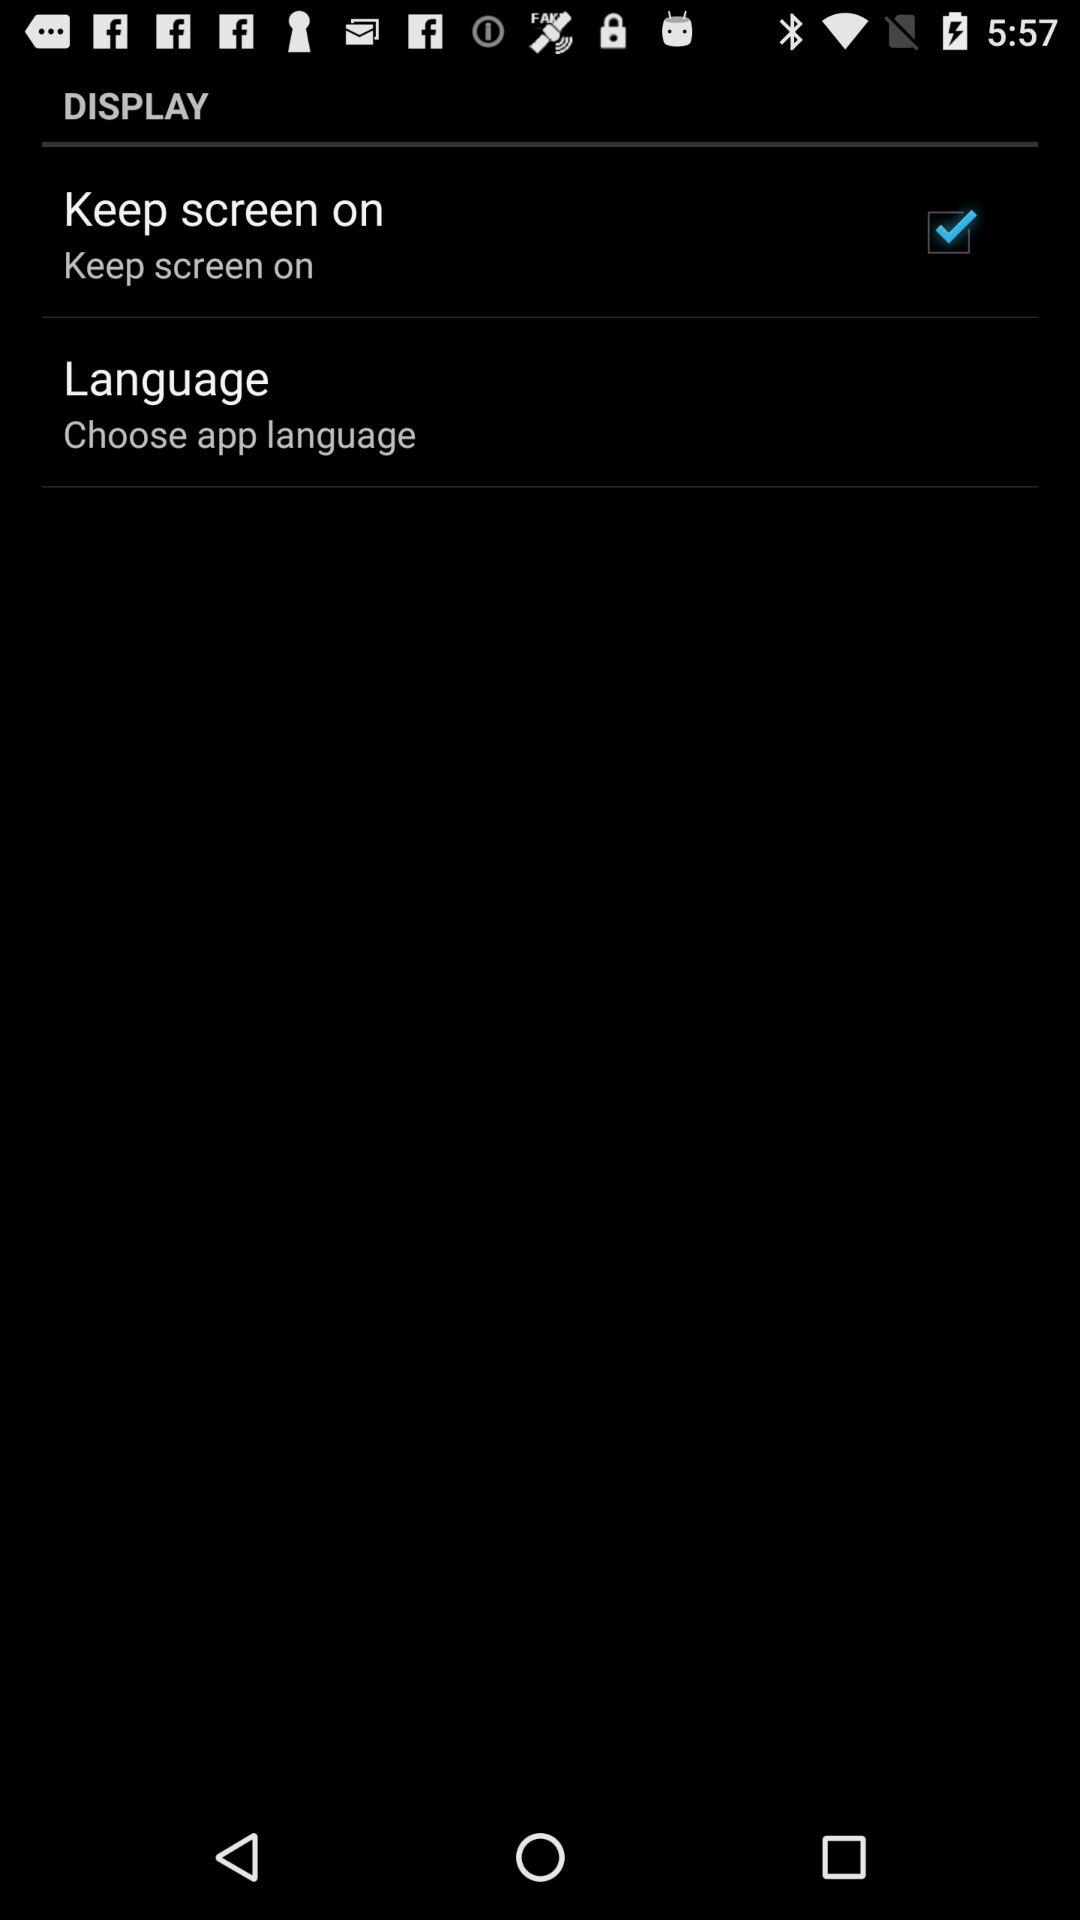 Image resolution: width=1080 pixels, height=1920 pixels. Describe the element at coordinates (948, 232) in the screenshot. I see `open icon at the top right corner` at that location.